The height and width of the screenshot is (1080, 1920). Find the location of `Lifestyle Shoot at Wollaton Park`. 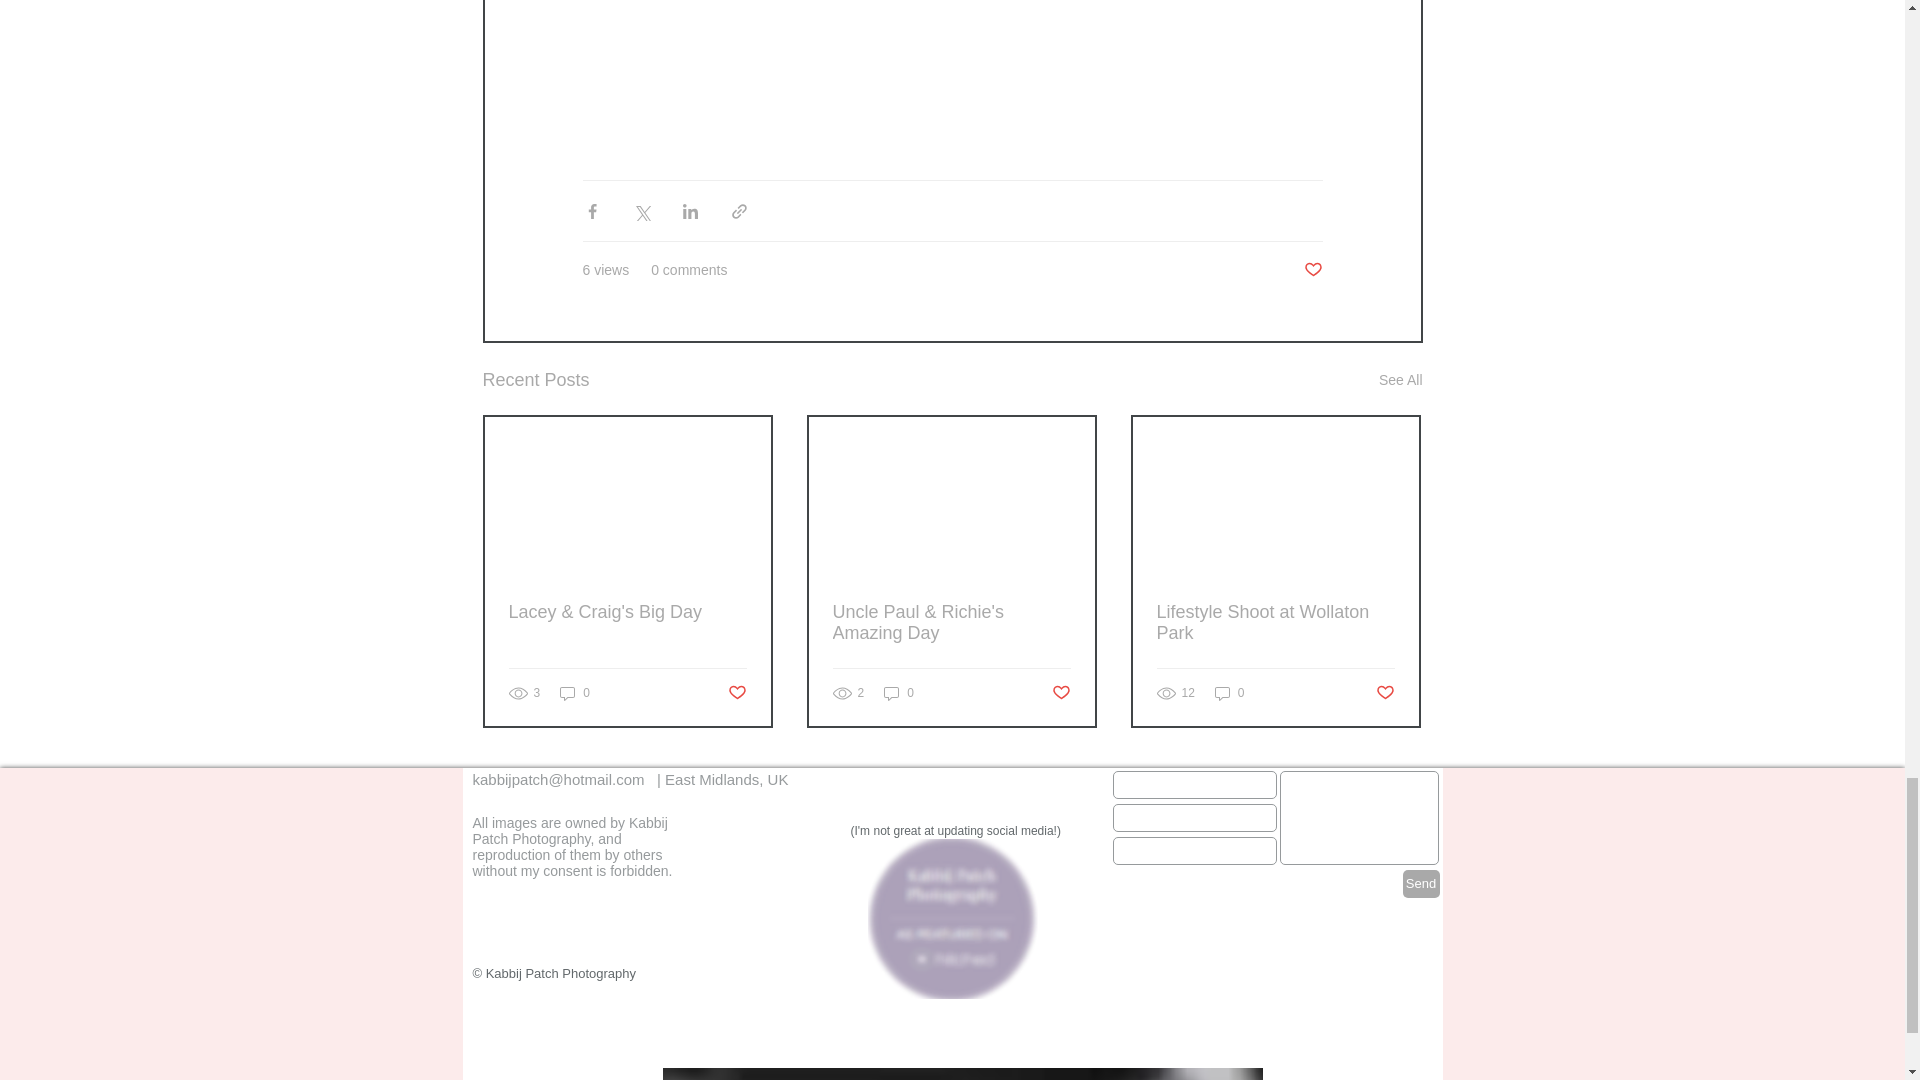

Lifestyle Shoot at Wollaton Park is located at coordinates (1274, 622).